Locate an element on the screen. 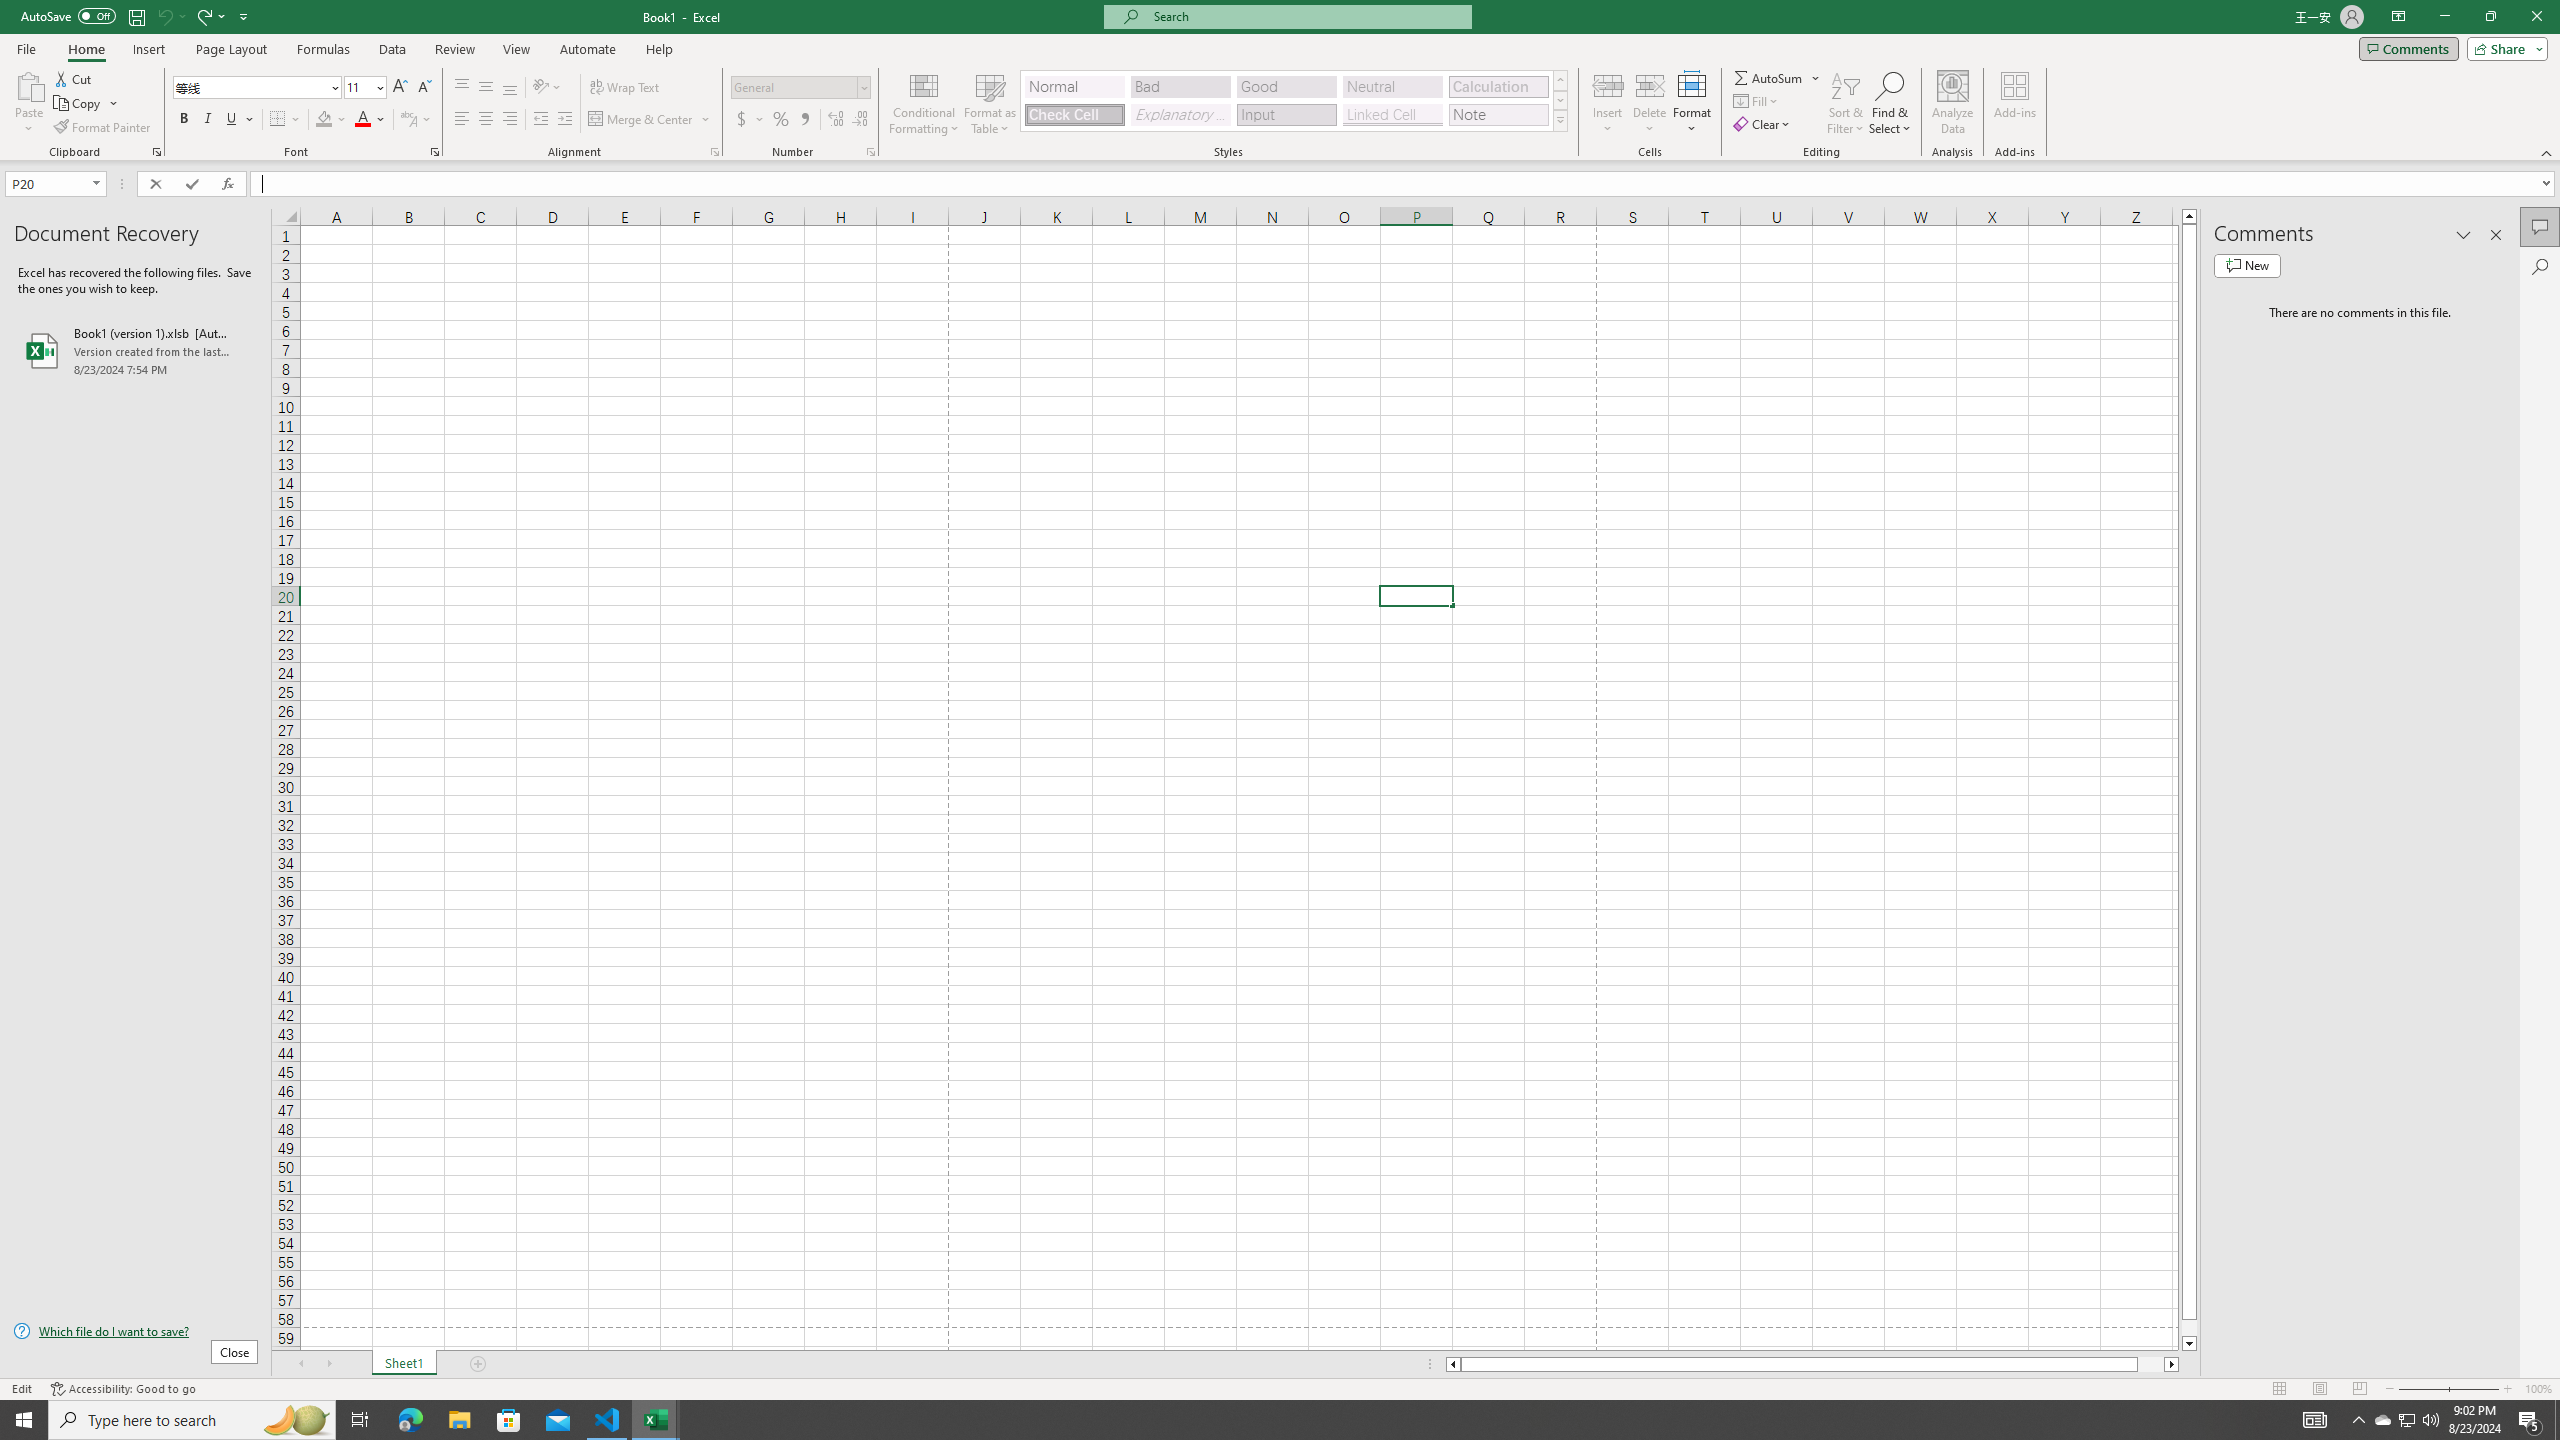 The image size is (2560, 1440). Microsoft search is located at coordinates (1306, 16).